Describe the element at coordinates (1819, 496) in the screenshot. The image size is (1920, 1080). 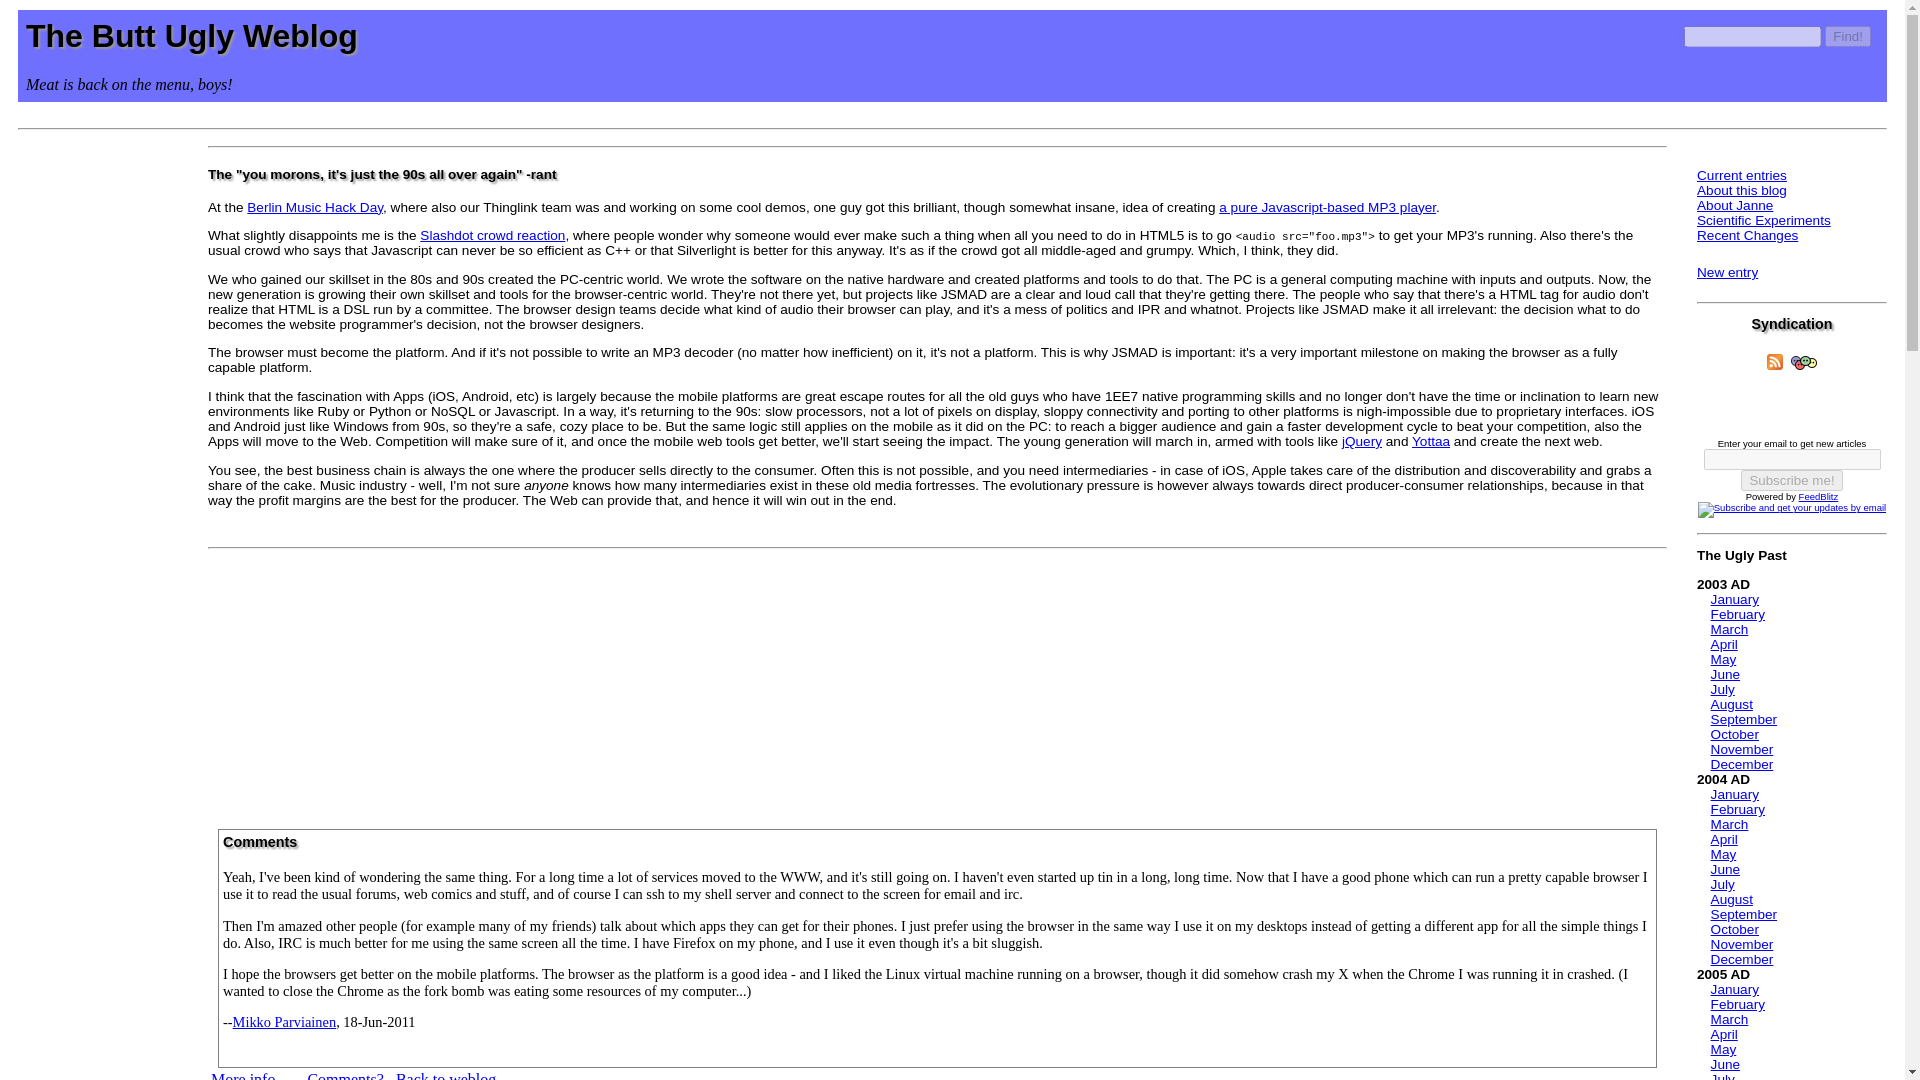
I see `FeedBlitz` at that location.